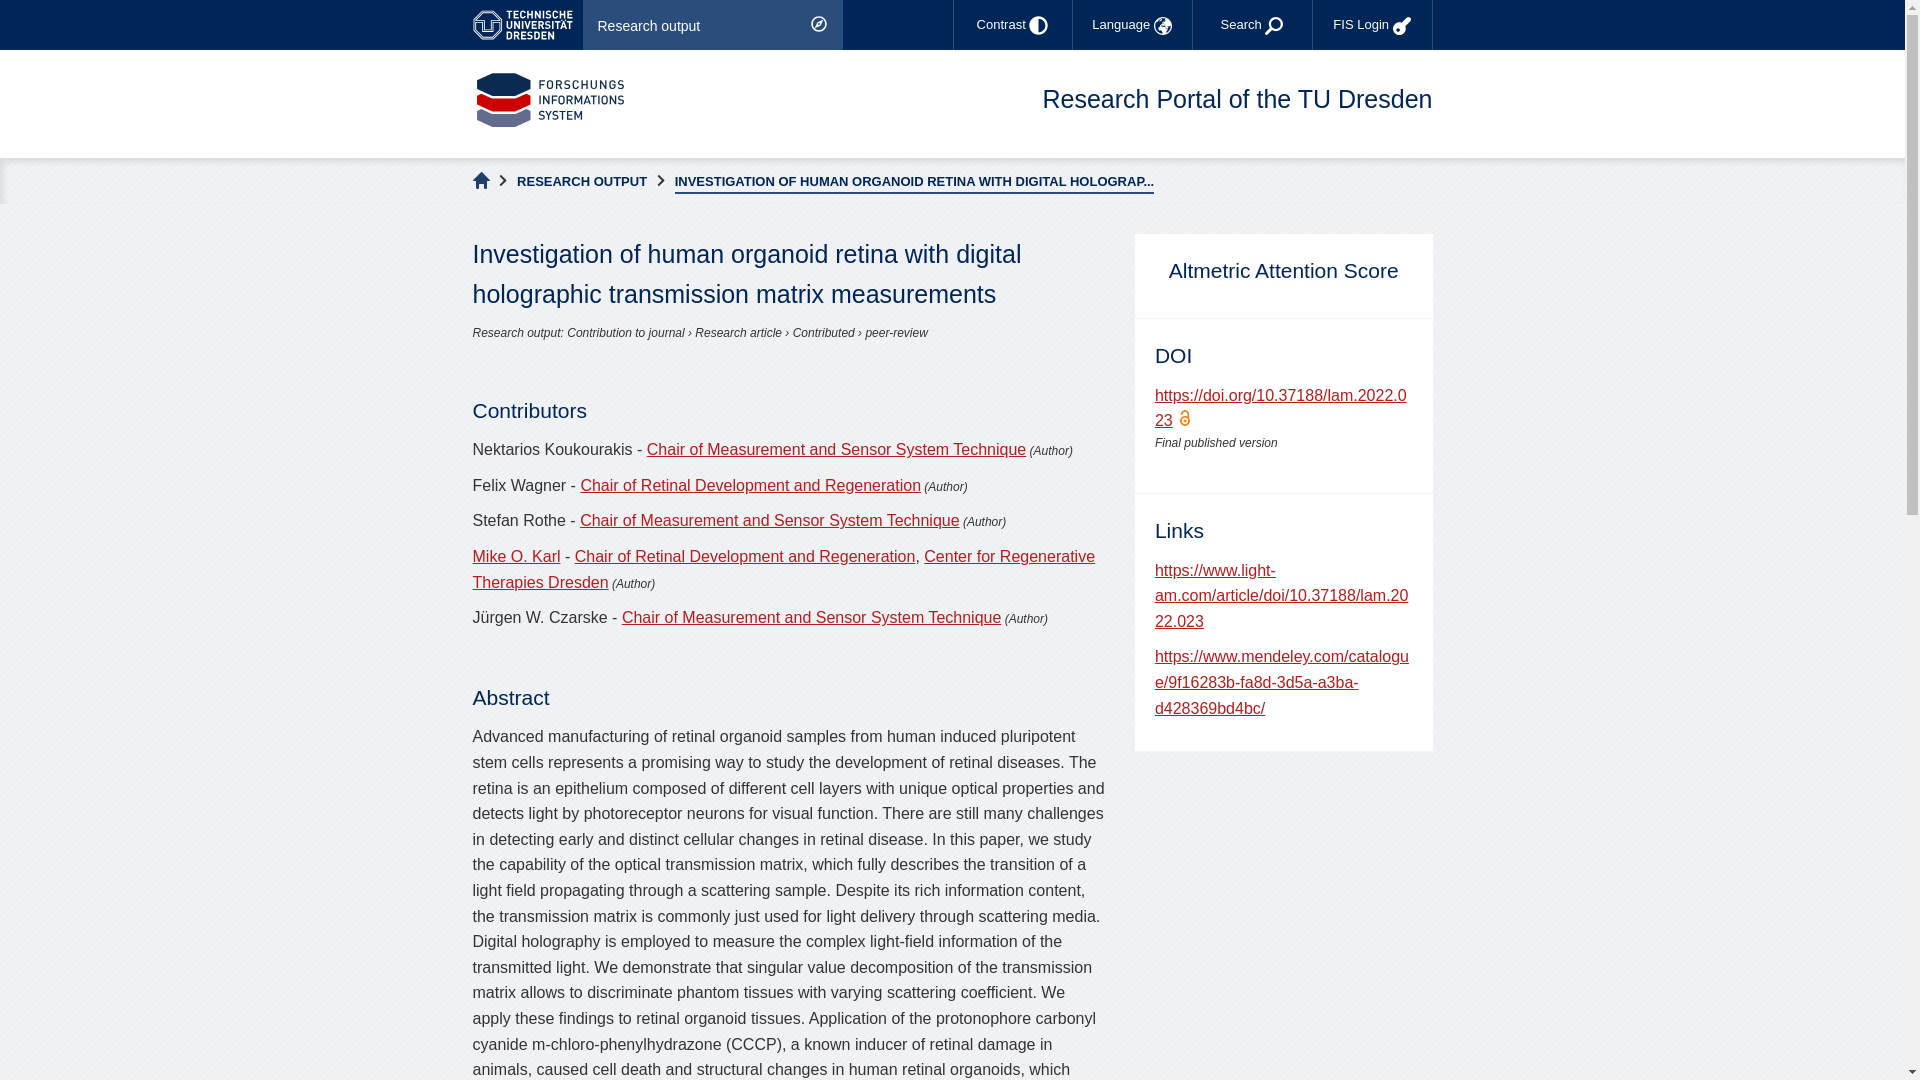  I want to click on FIS Login, so click(1372, 24).